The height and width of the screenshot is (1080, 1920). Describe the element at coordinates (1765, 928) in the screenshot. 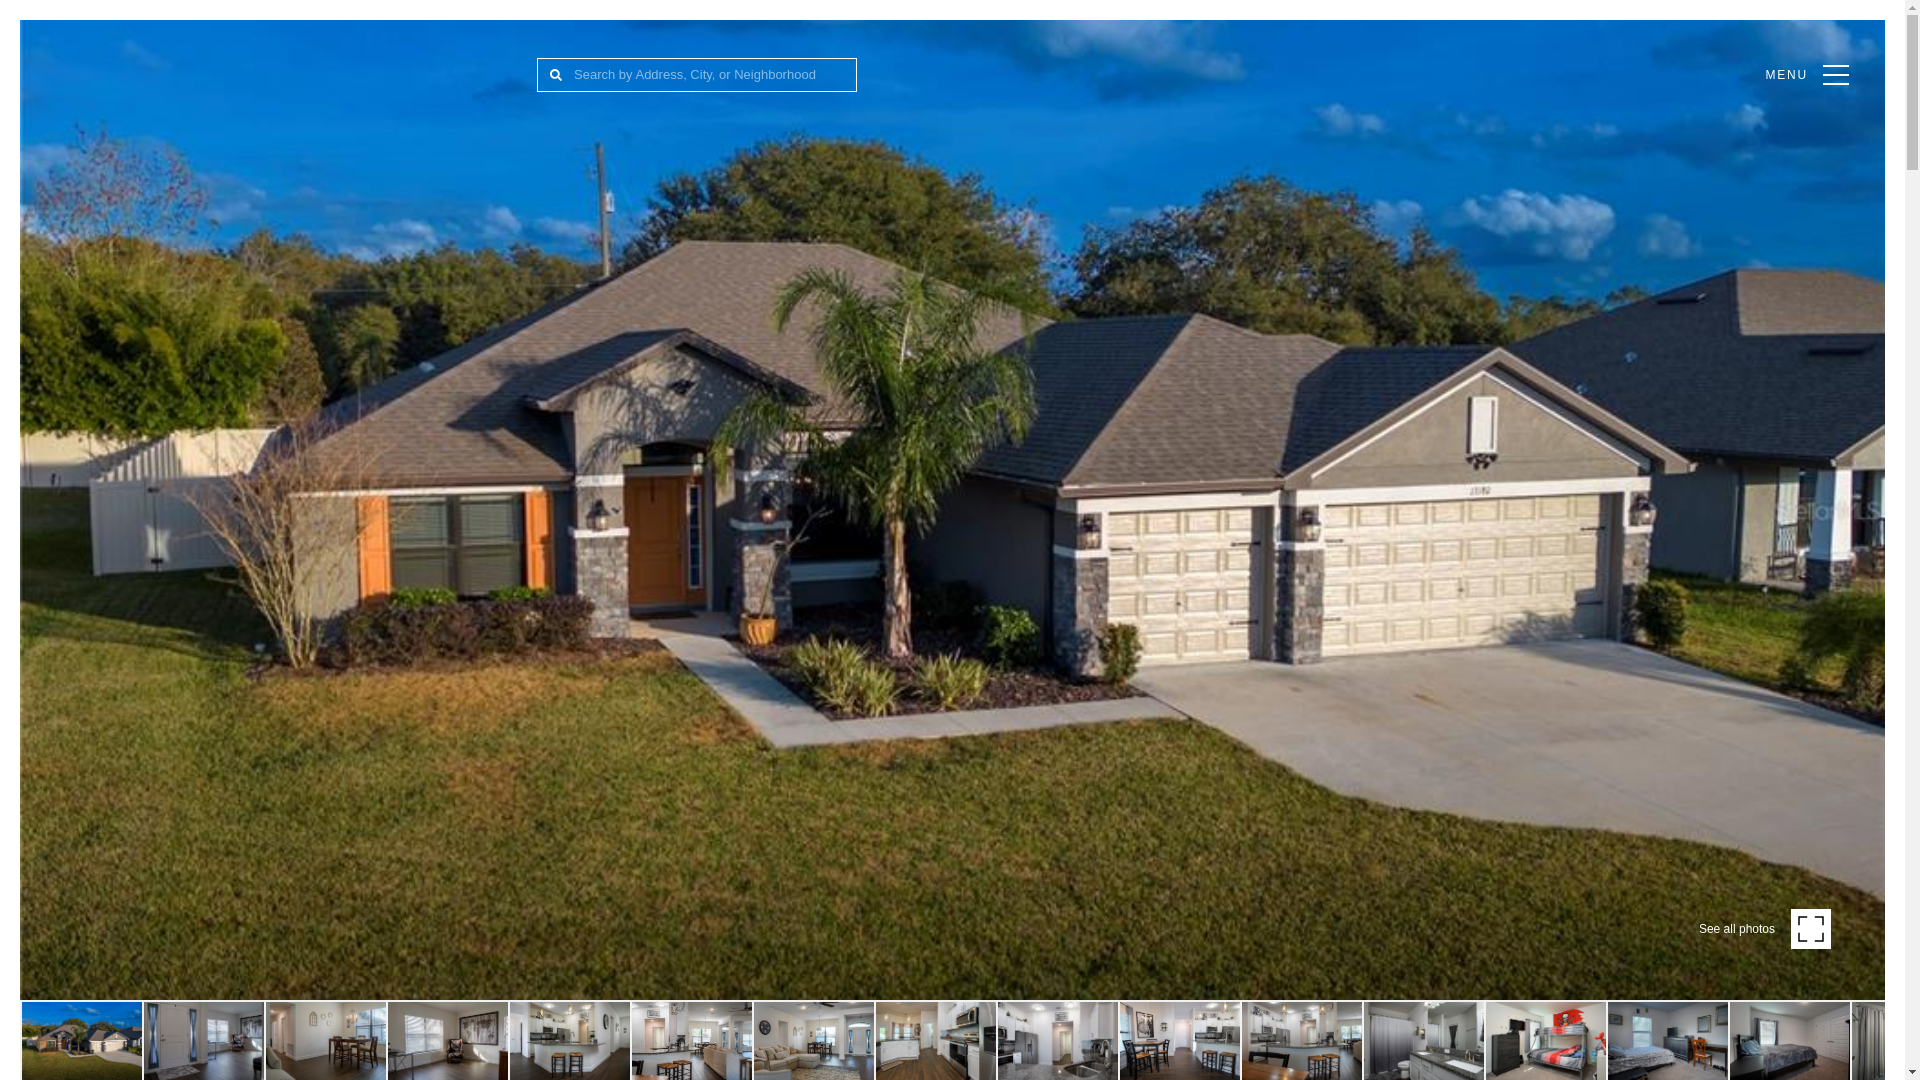

I see `See all photos` at that location.